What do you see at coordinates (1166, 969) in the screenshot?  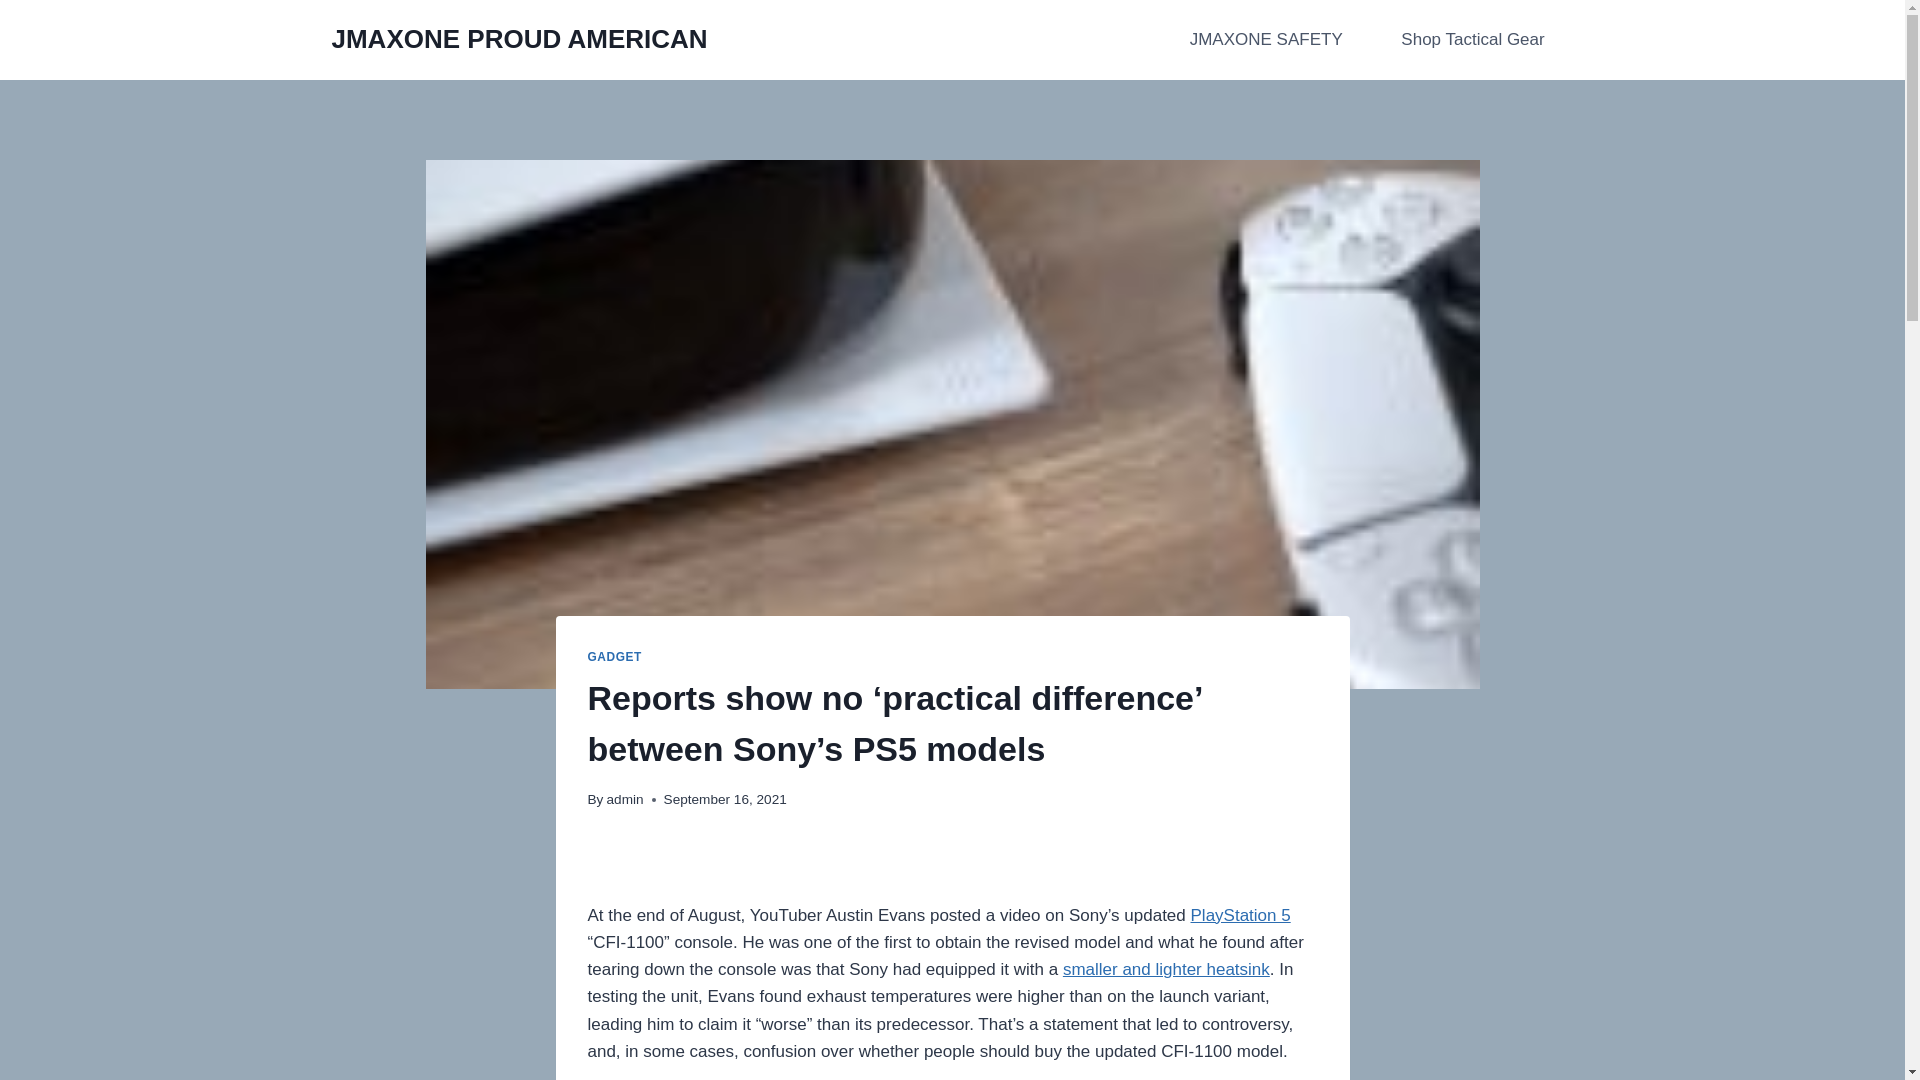 I see `smaller and lighter heatsink` at bounding box center [1166, 969].